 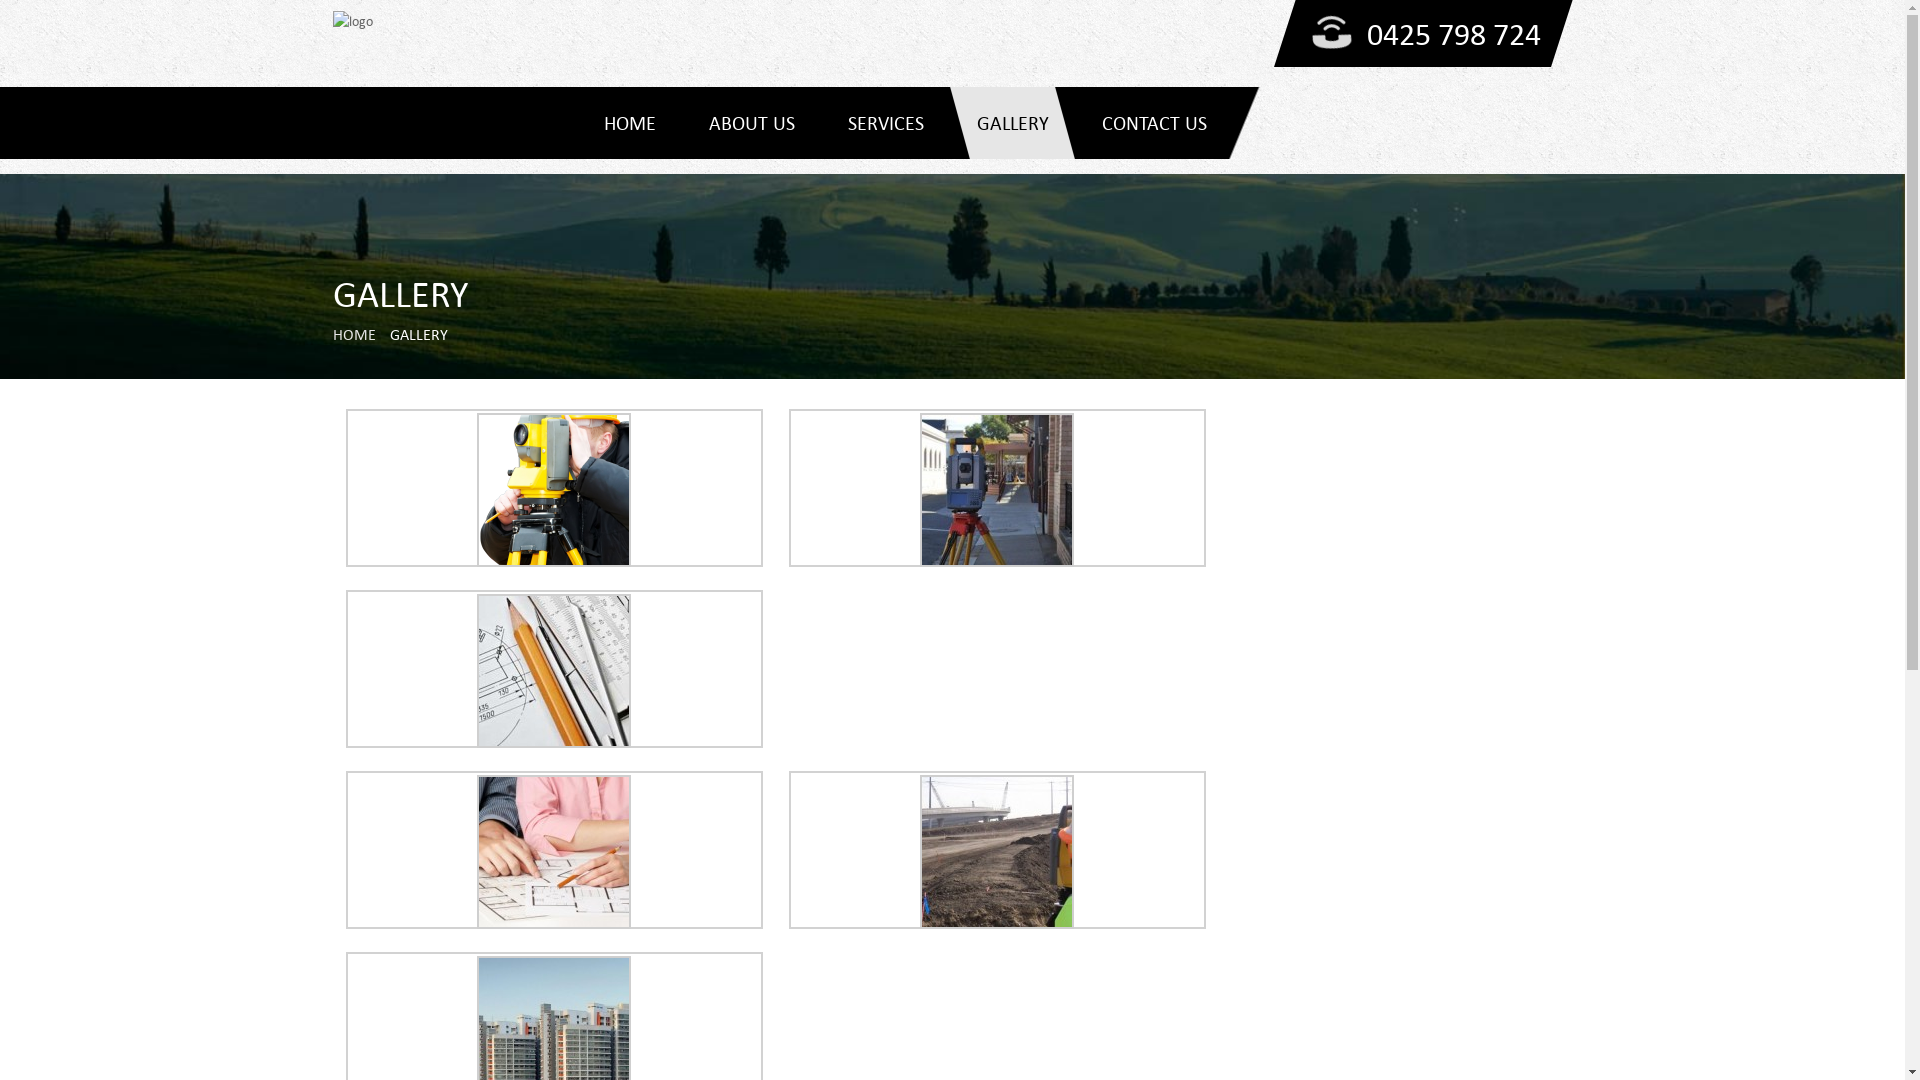 What do you see at coordinates (354, 335) in the screenshot?
I see `HOME` at bounding box center [354, 335].